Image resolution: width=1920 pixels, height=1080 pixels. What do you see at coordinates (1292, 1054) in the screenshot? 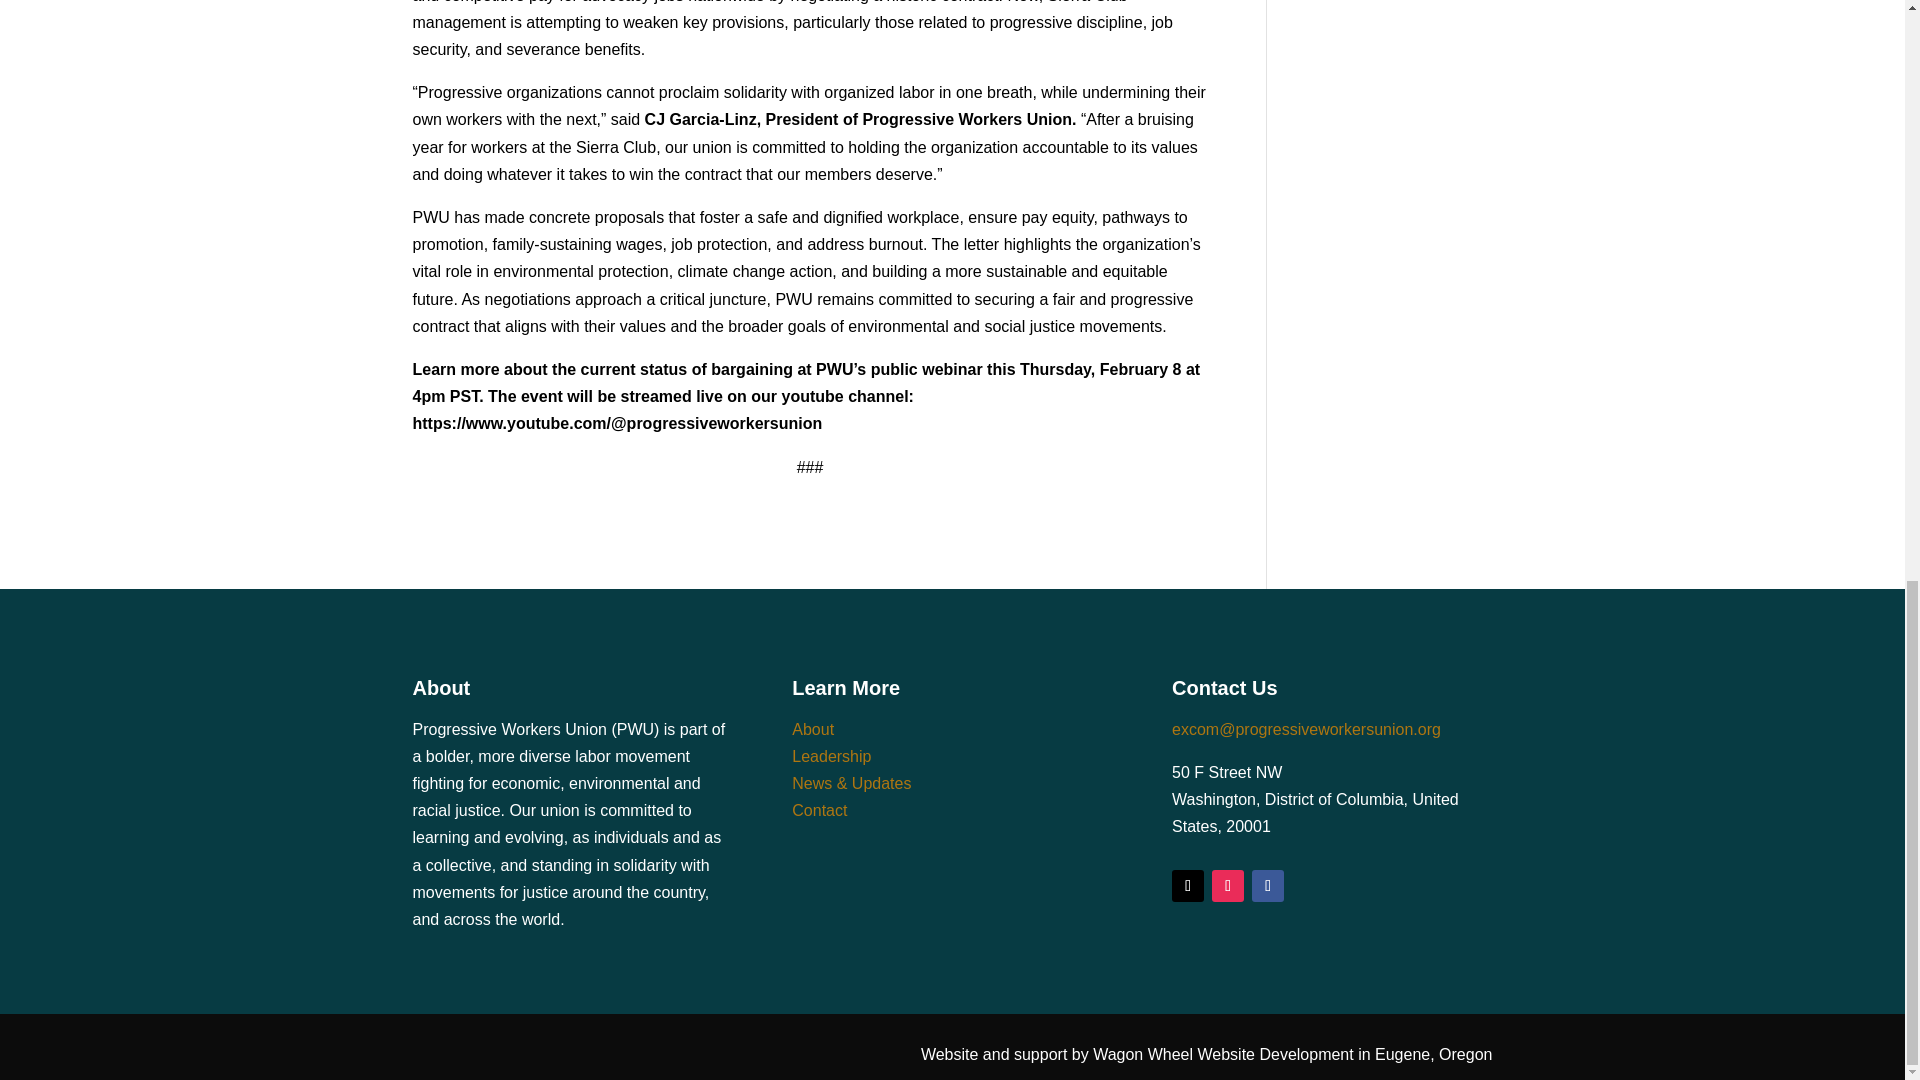
I see `Wagon Wheel Website Development` at bounding box center [1292, 1054].